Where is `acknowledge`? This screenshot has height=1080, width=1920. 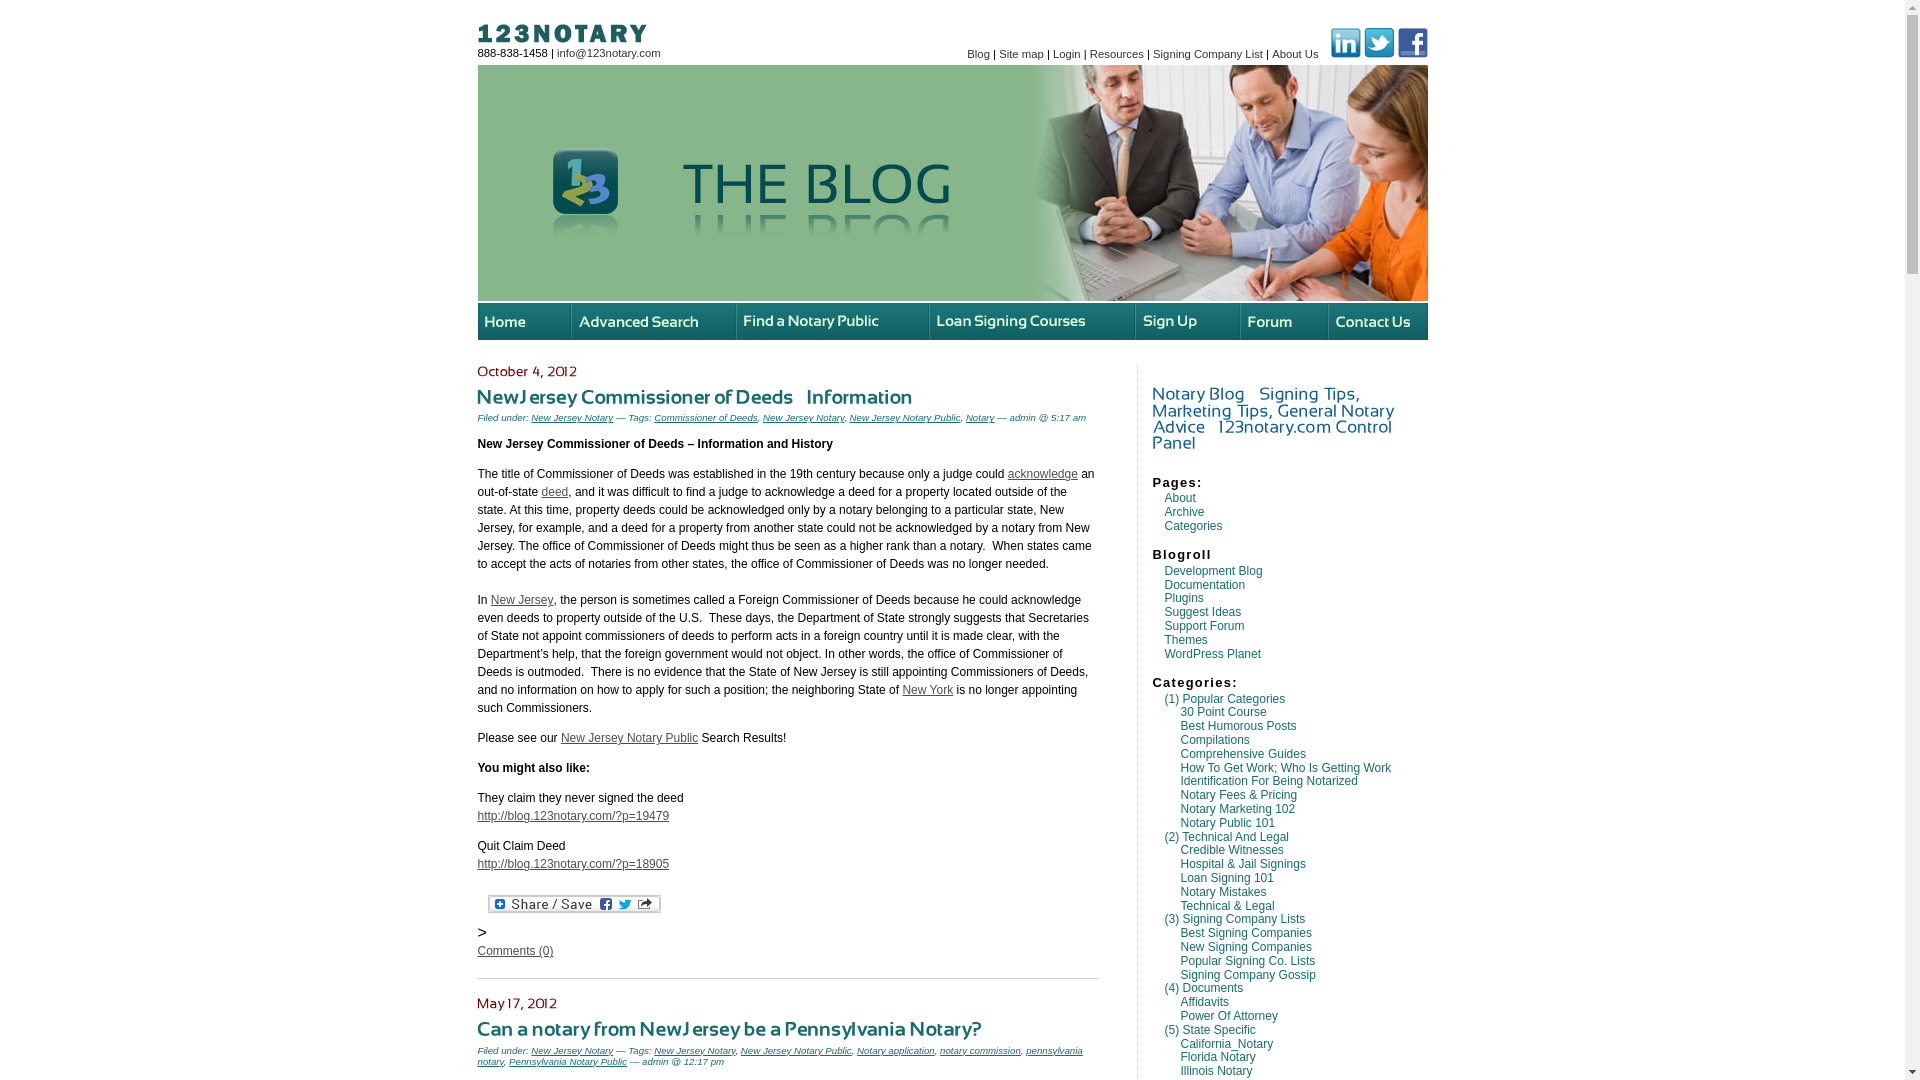 acknowledge is located at coordinates (1043, 474).